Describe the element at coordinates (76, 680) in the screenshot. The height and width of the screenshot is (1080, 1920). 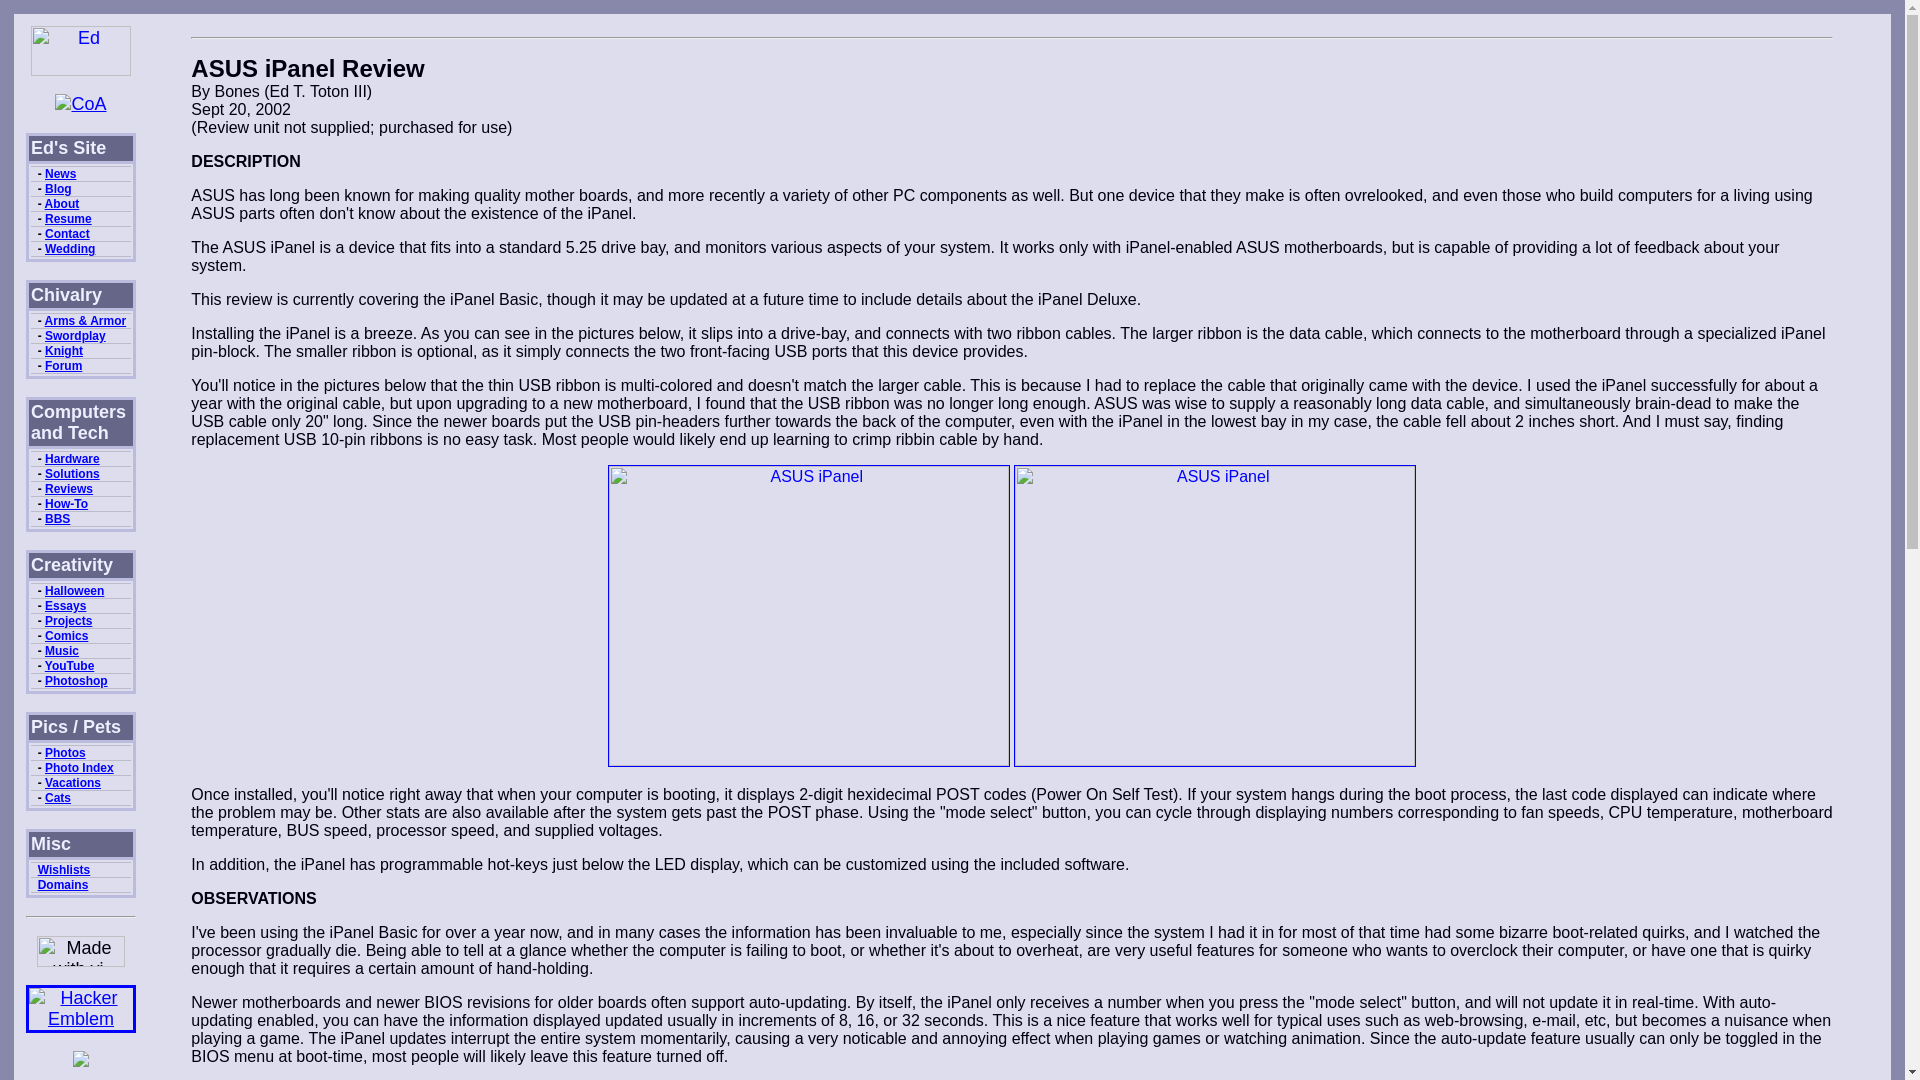
I see `Photoshop` at that location.